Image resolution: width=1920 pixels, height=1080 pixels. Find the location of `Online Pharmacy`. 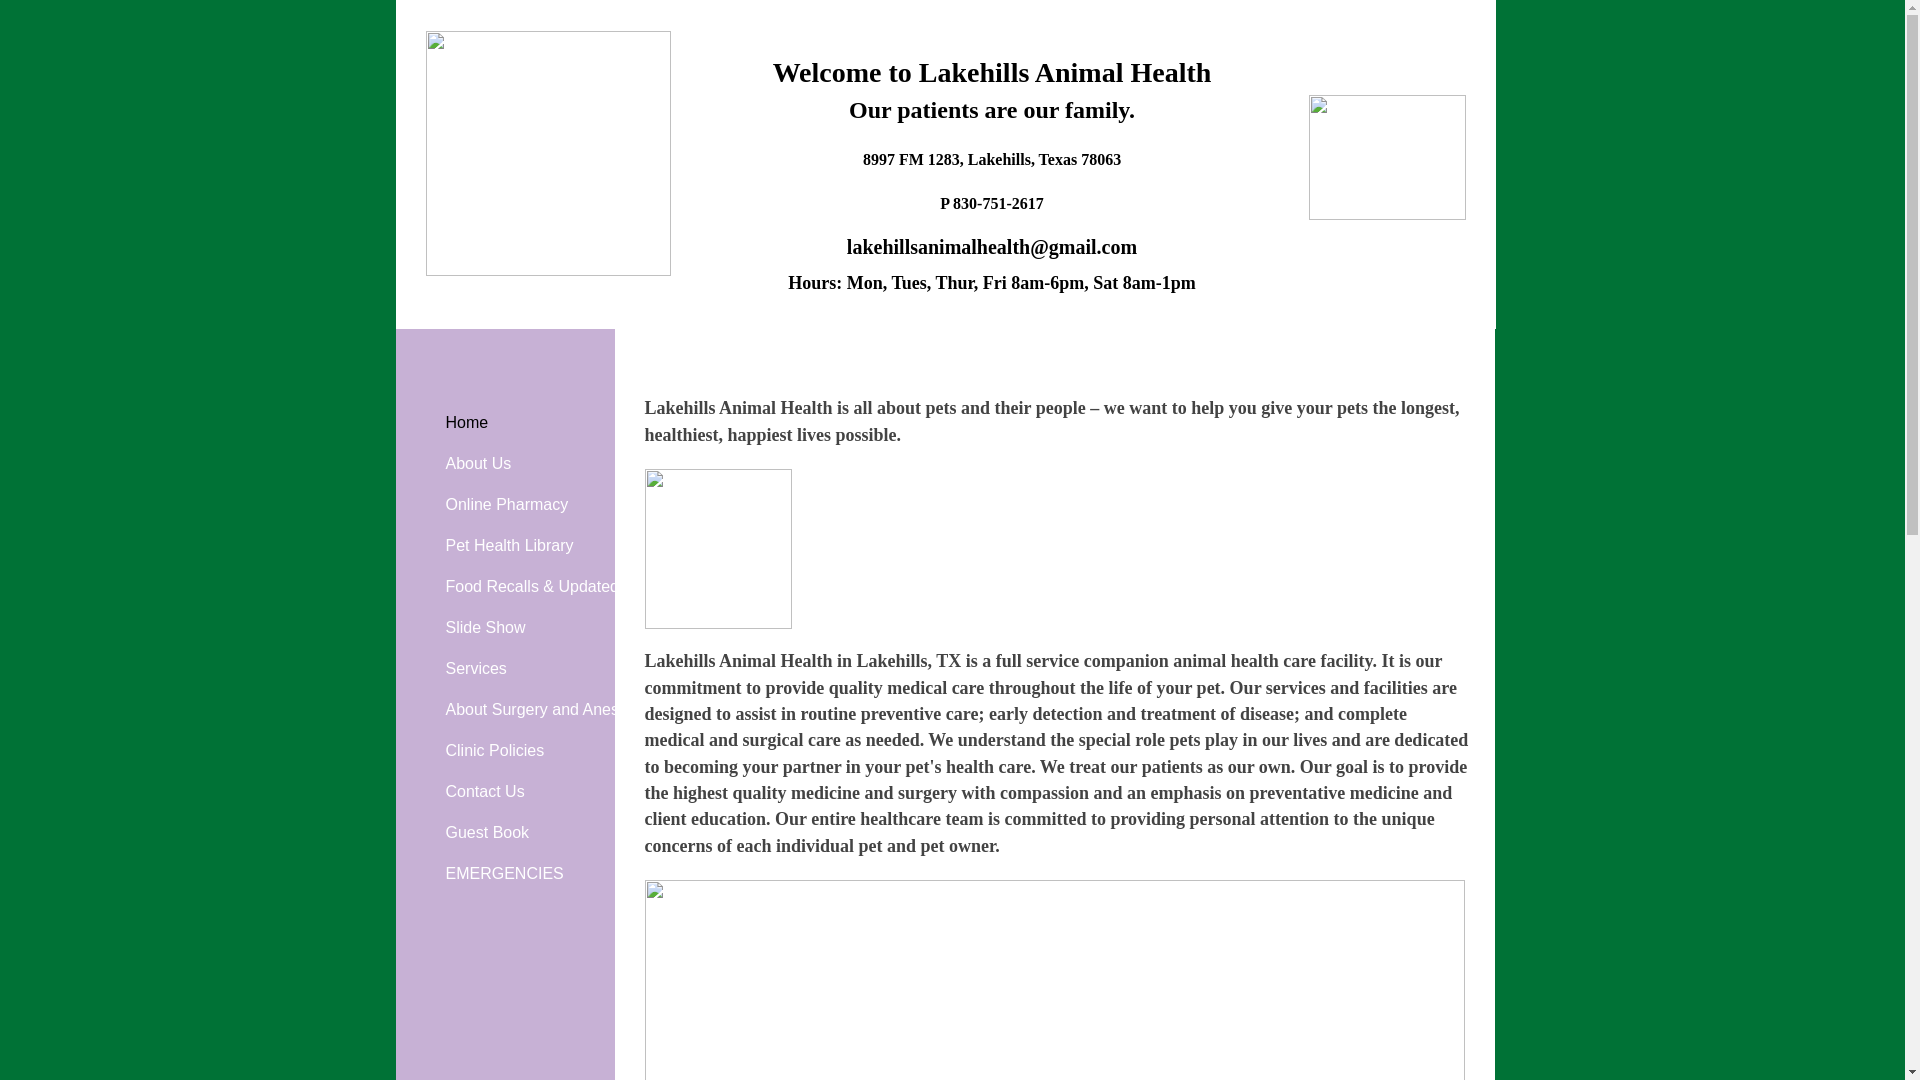

Online Pharmacy is located at coordinates (507, 504).